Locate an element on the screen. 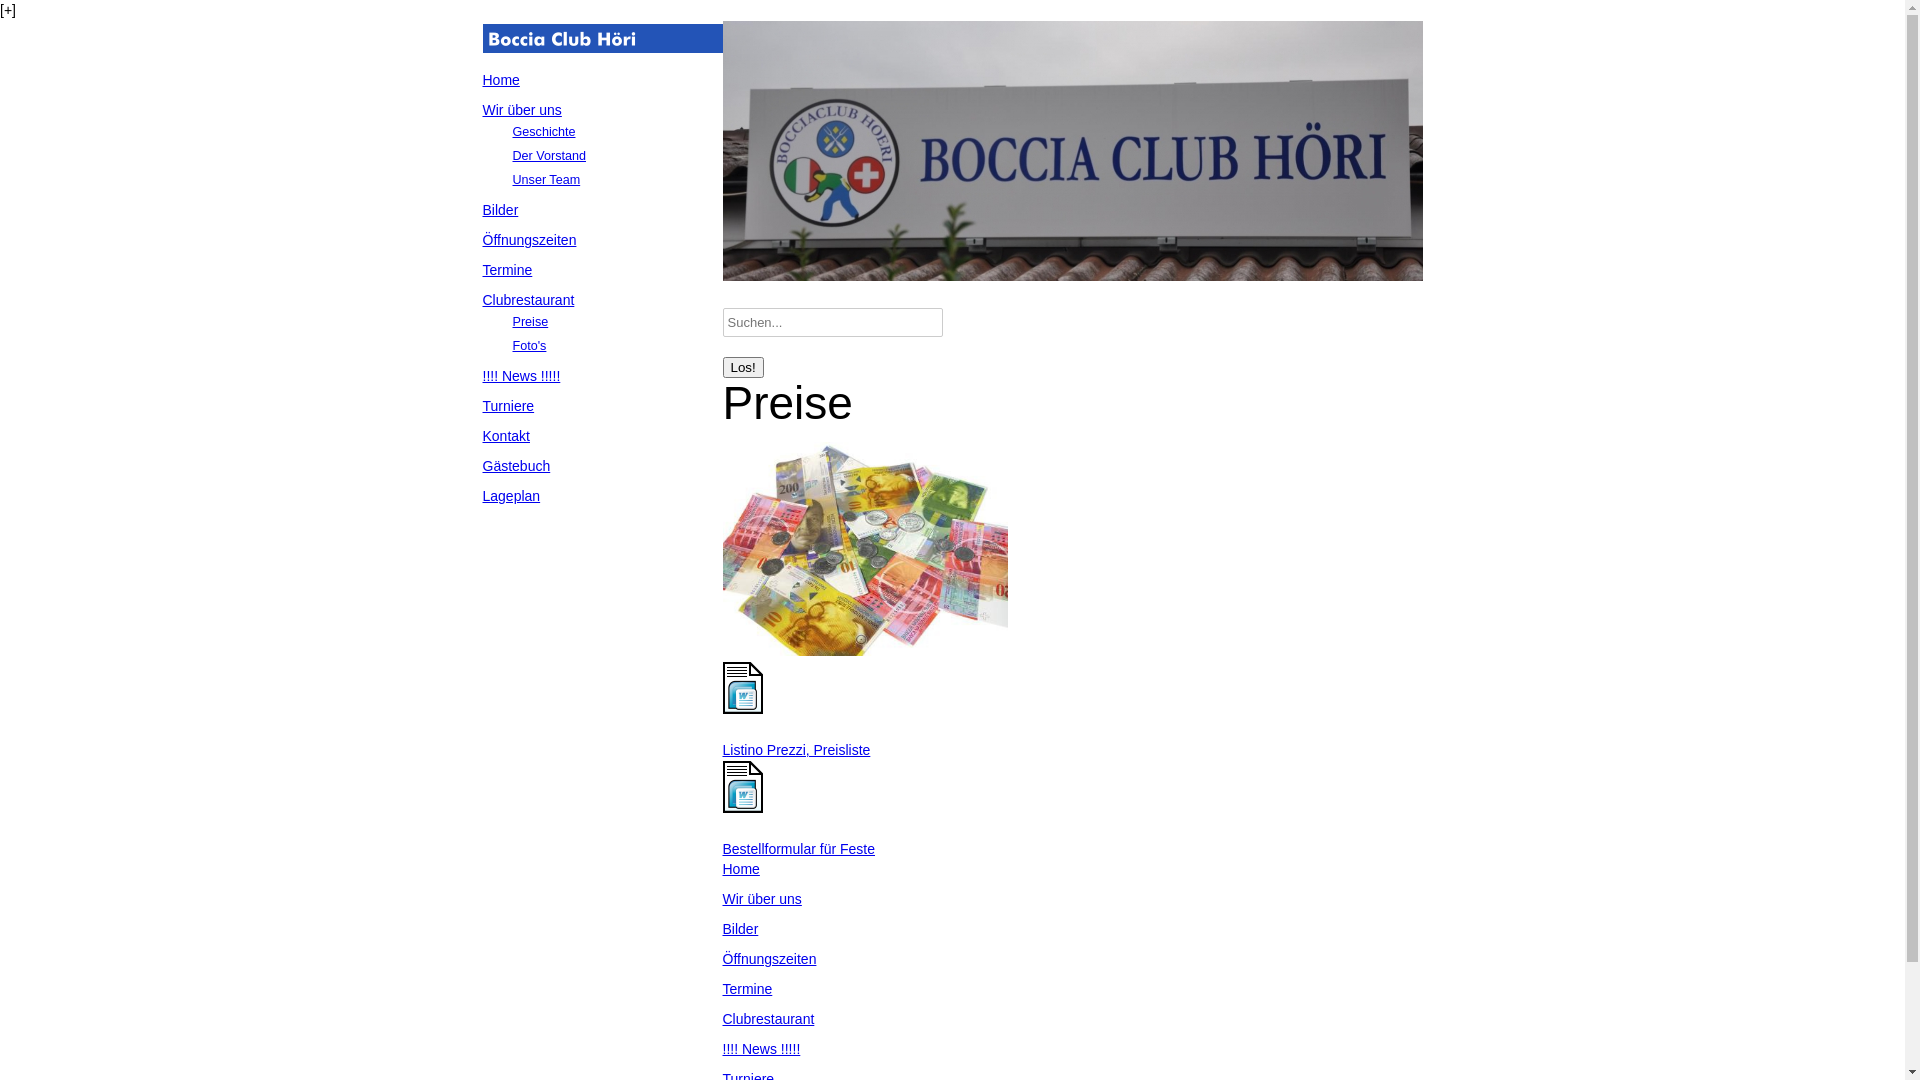 The width and height of the screenshot is (1920, 1080). Kontakt is located at coordinates (506, 436).